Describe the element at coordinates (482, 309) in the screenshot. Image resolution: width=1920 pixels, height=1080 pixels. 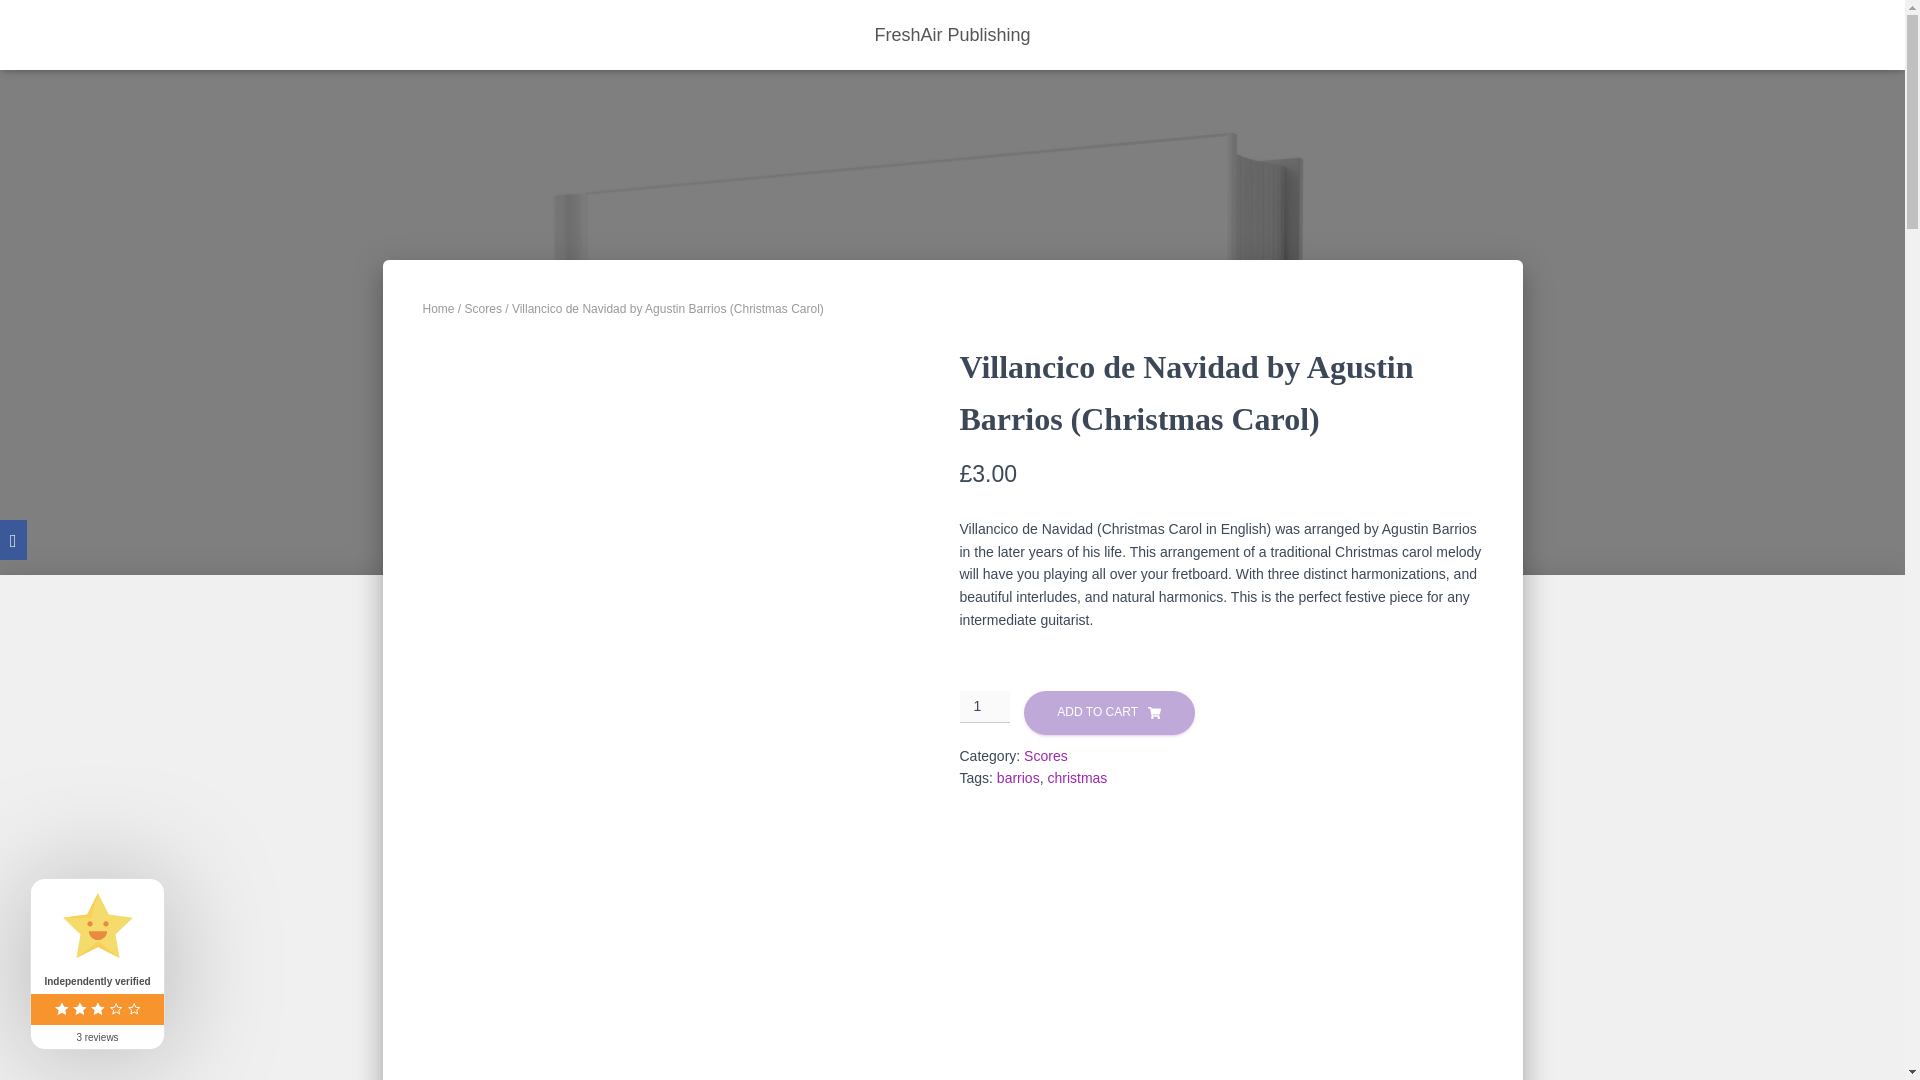
I see `Scores` at that location.